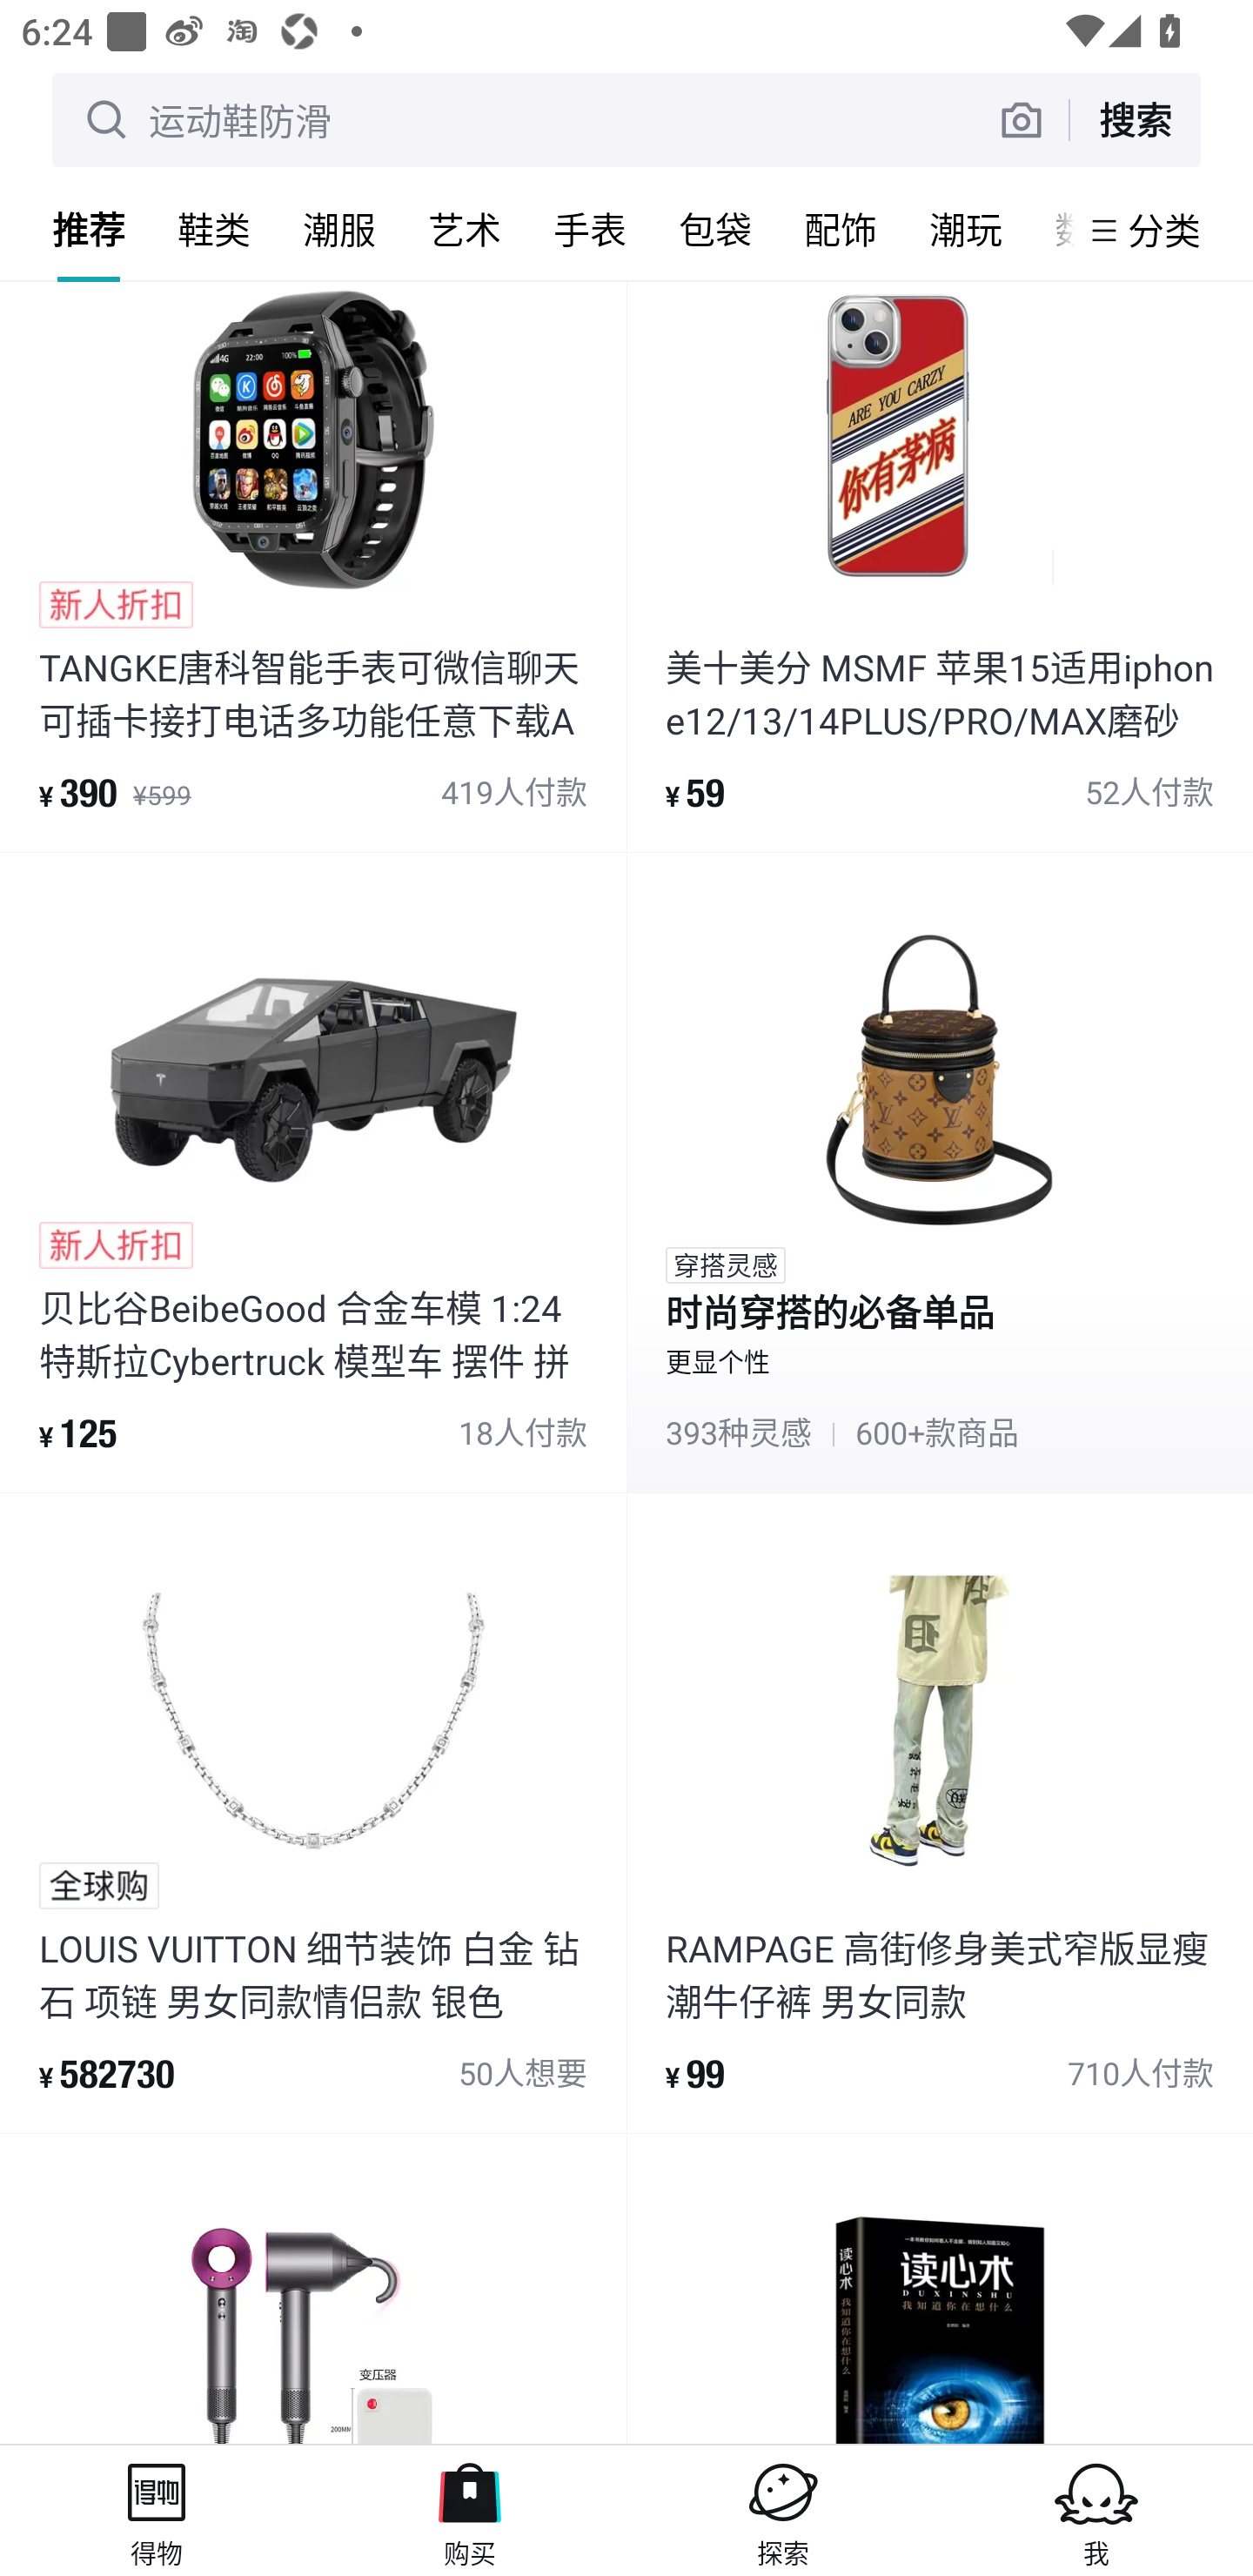 The image size is (1253, 2576). Describe the element at coordinates (940, 1171) in the screenshot. I see `穿搭灵感 时尚穿搭的必备单品 更显个性 393种灵感 # 600+款商品` at that location.